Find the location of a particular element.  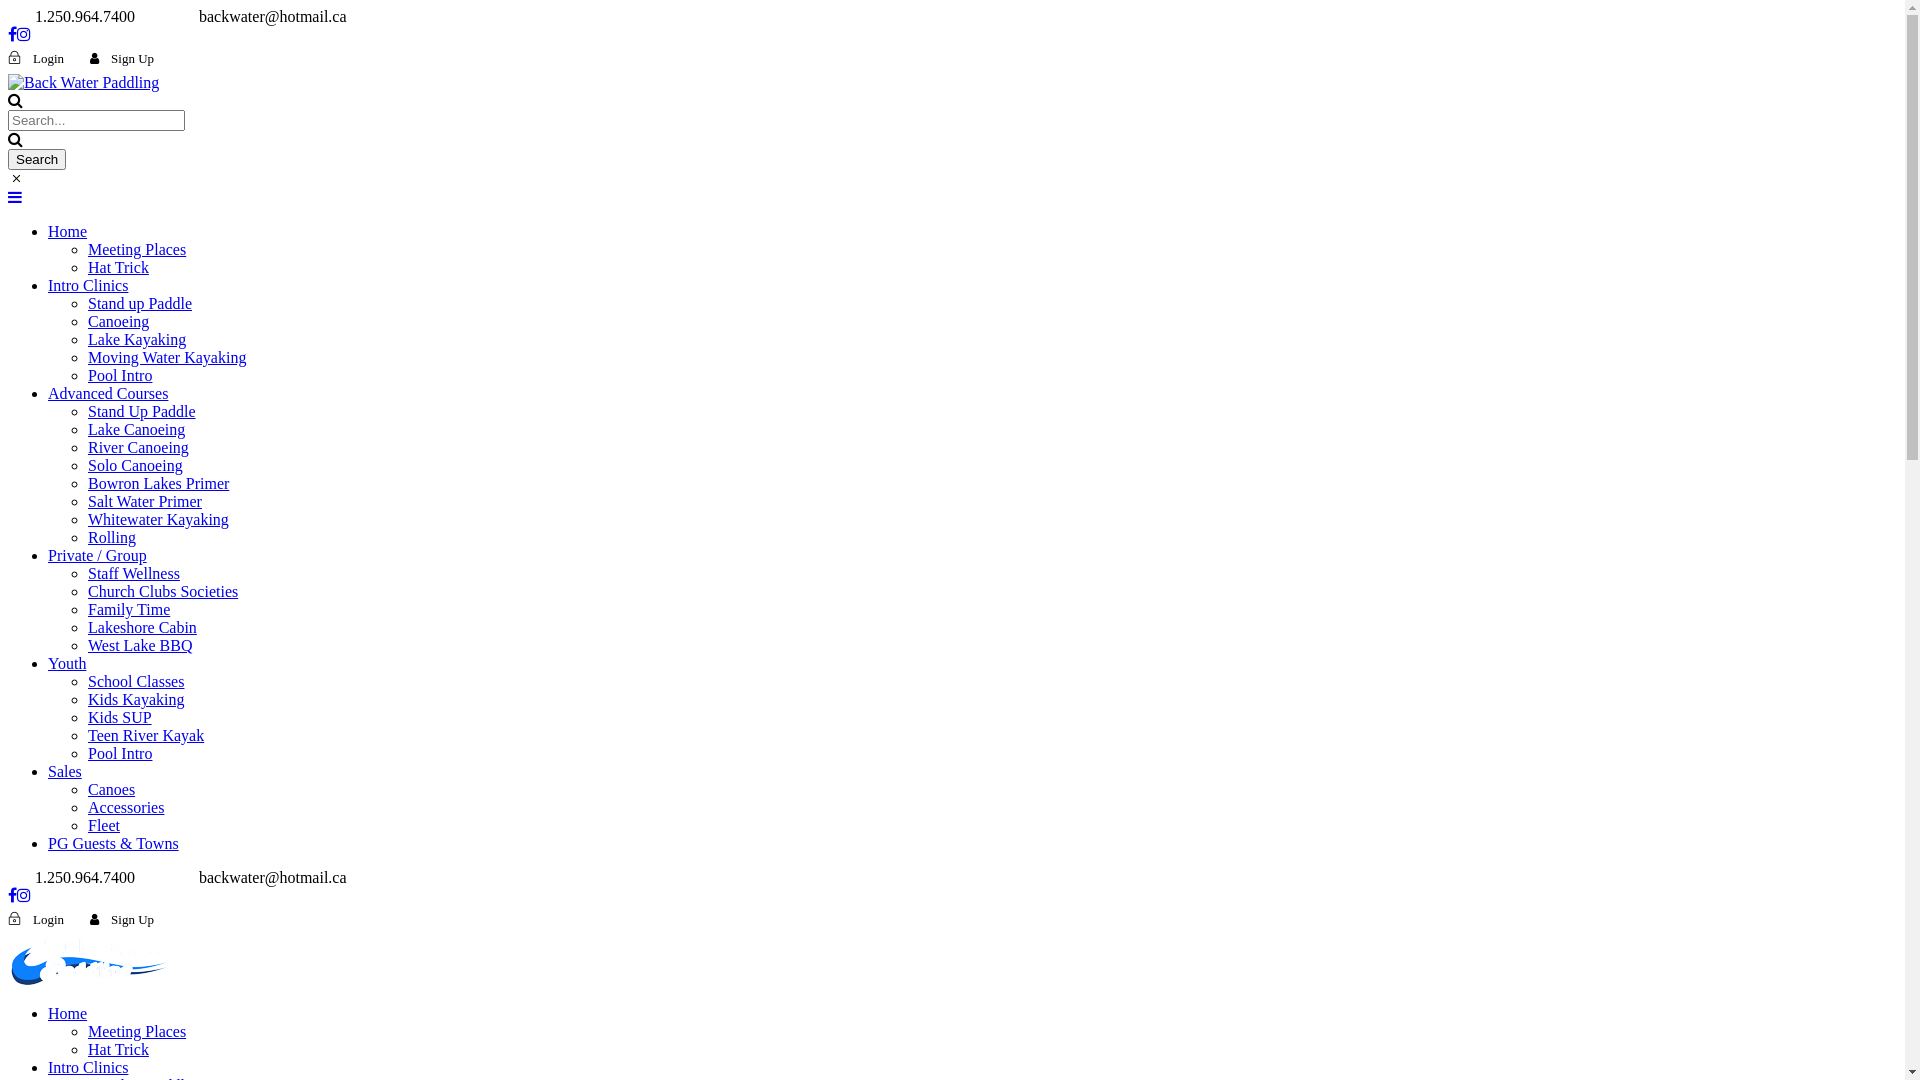

instagram is located at coordinates (24, 896).